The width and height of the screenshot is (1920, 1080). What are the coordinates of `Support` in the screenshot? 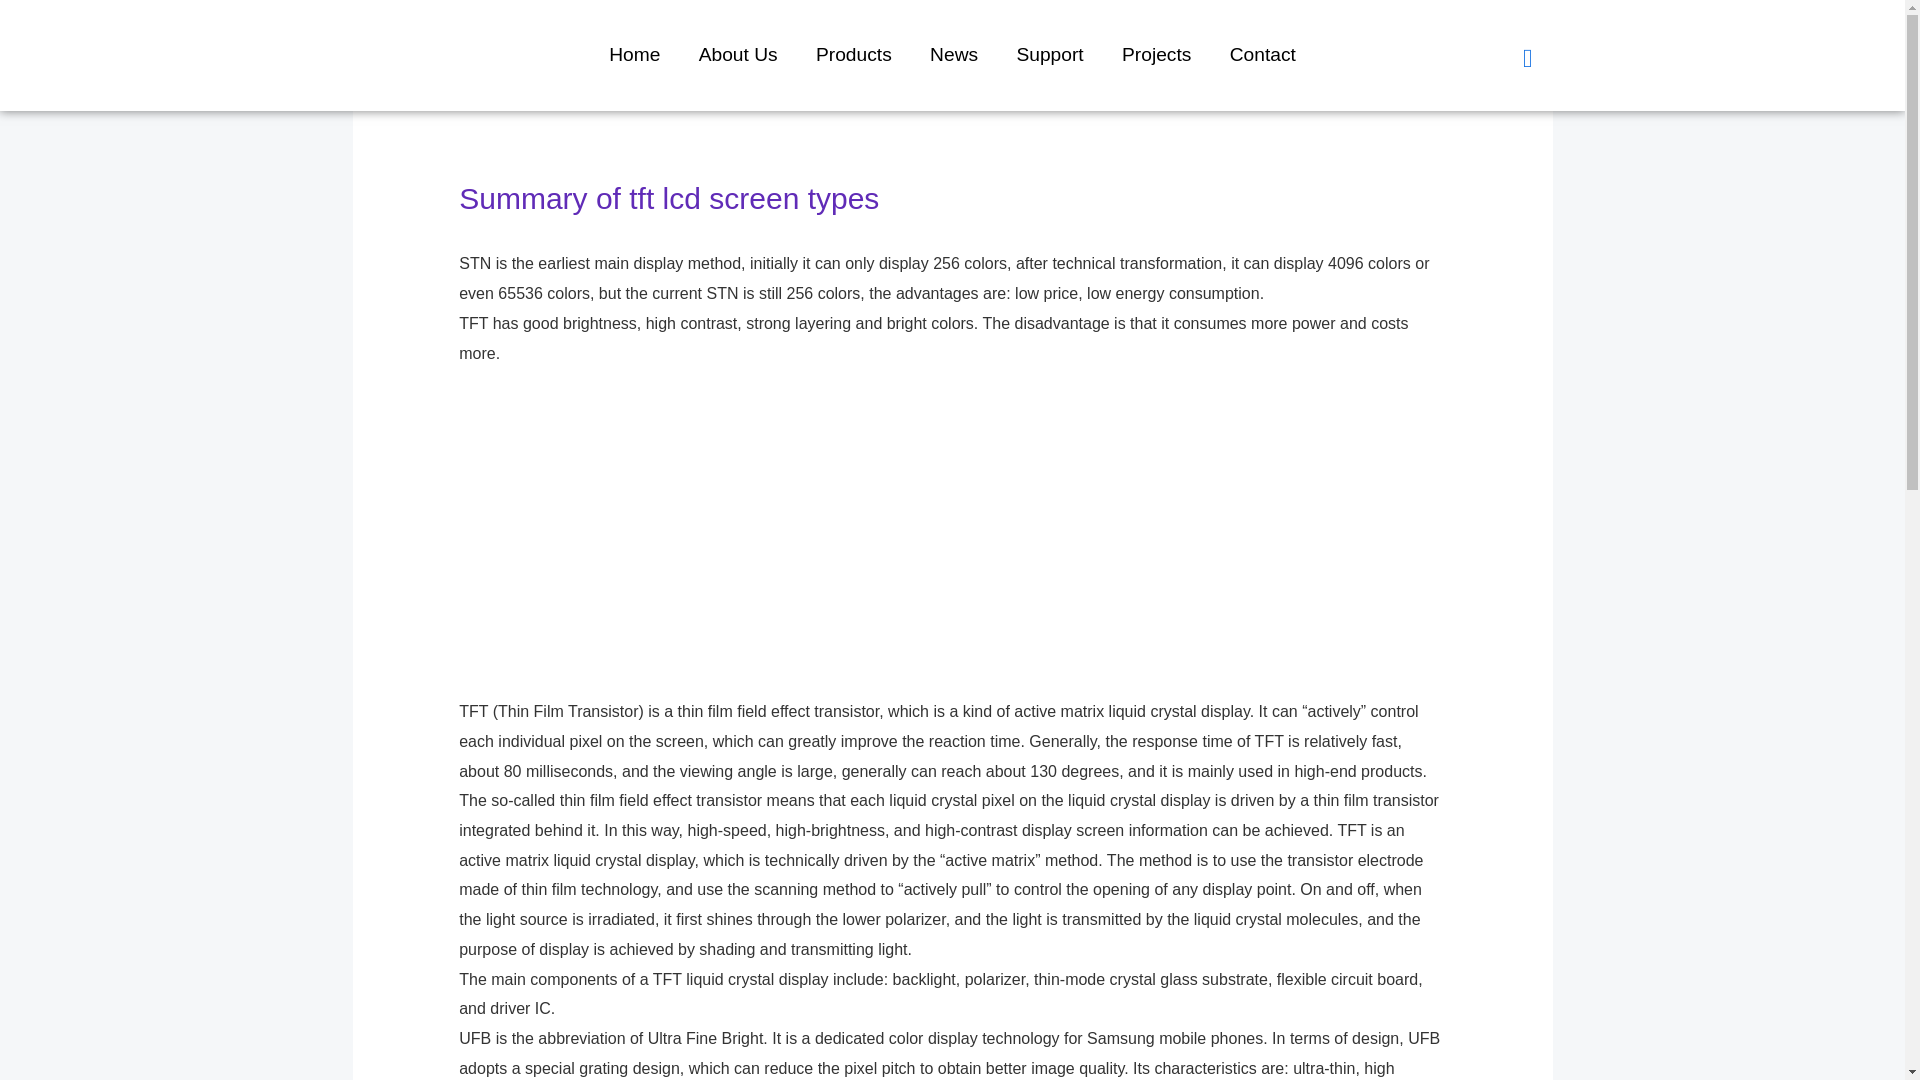 It's located at (1049, 54).